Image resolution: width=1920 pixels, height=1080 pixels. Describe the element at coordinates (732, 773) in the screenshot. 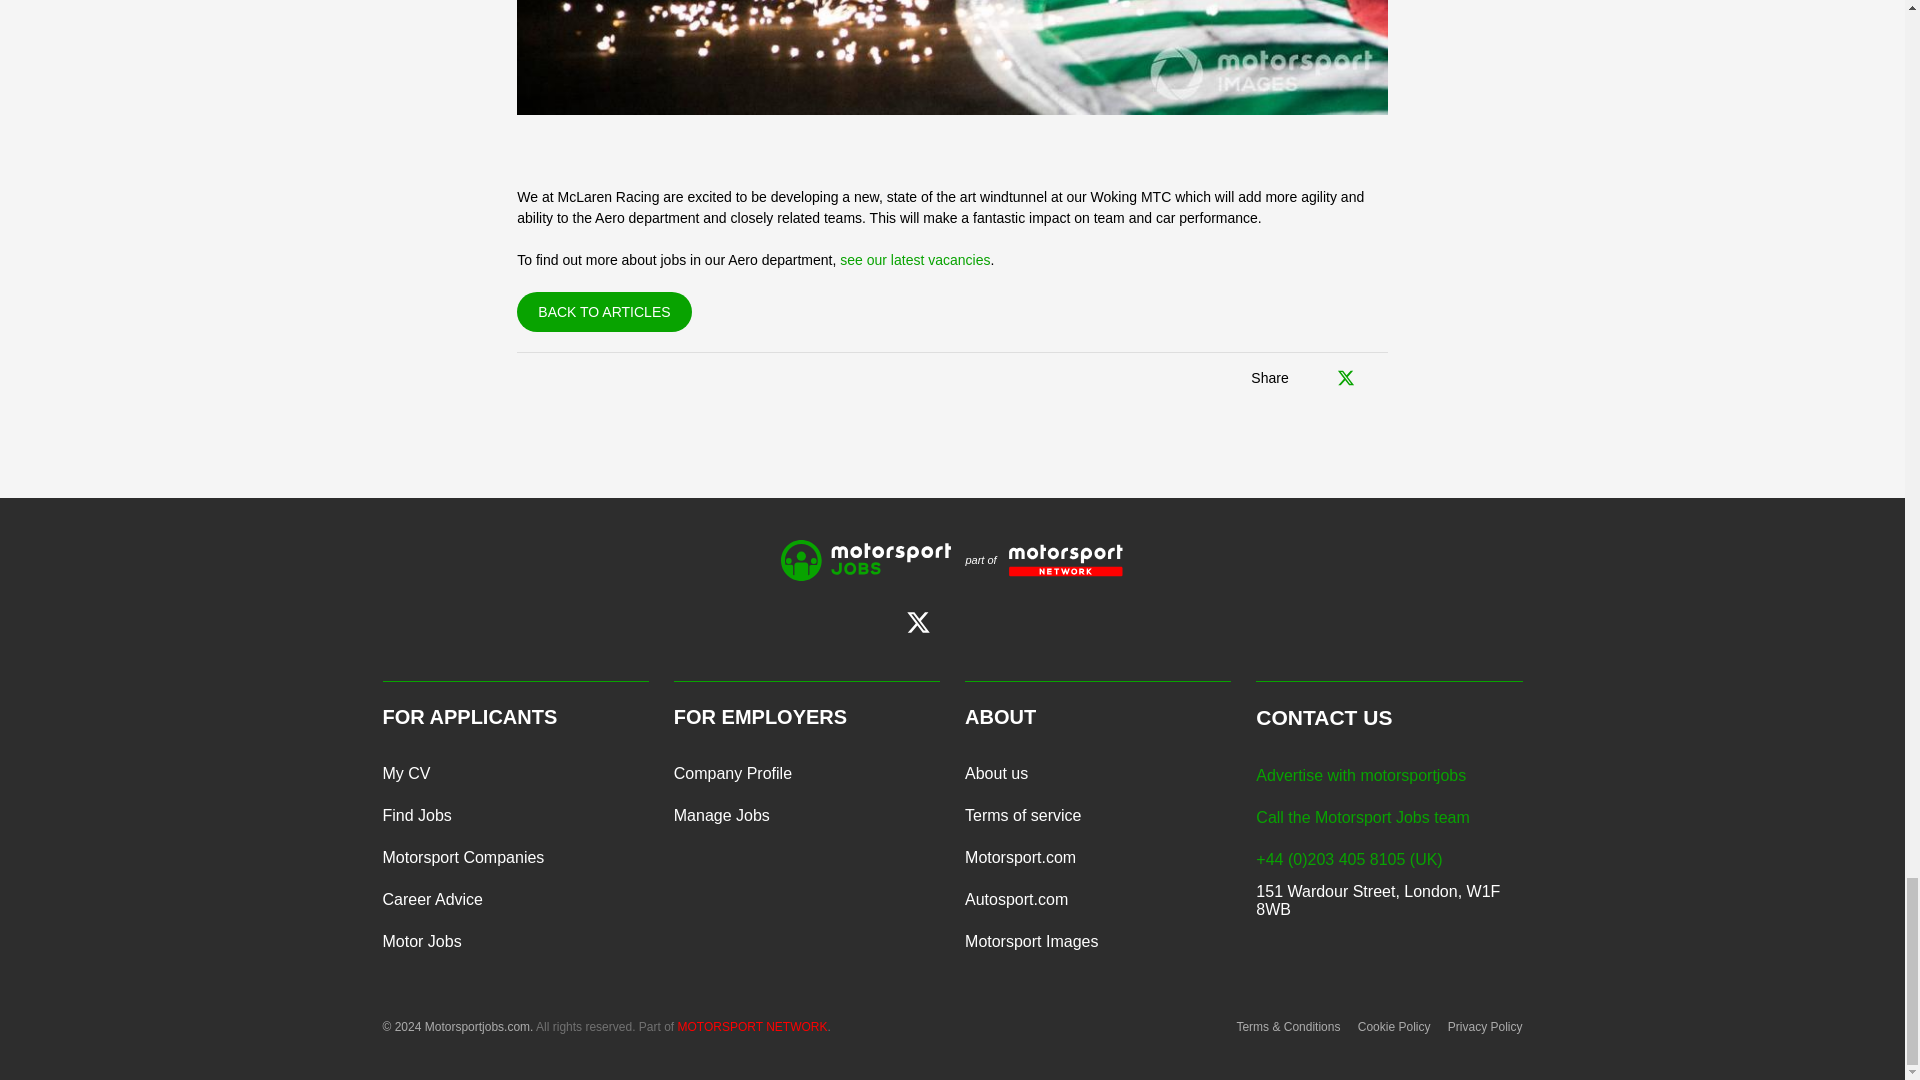

I see `Company Profile` at that location.